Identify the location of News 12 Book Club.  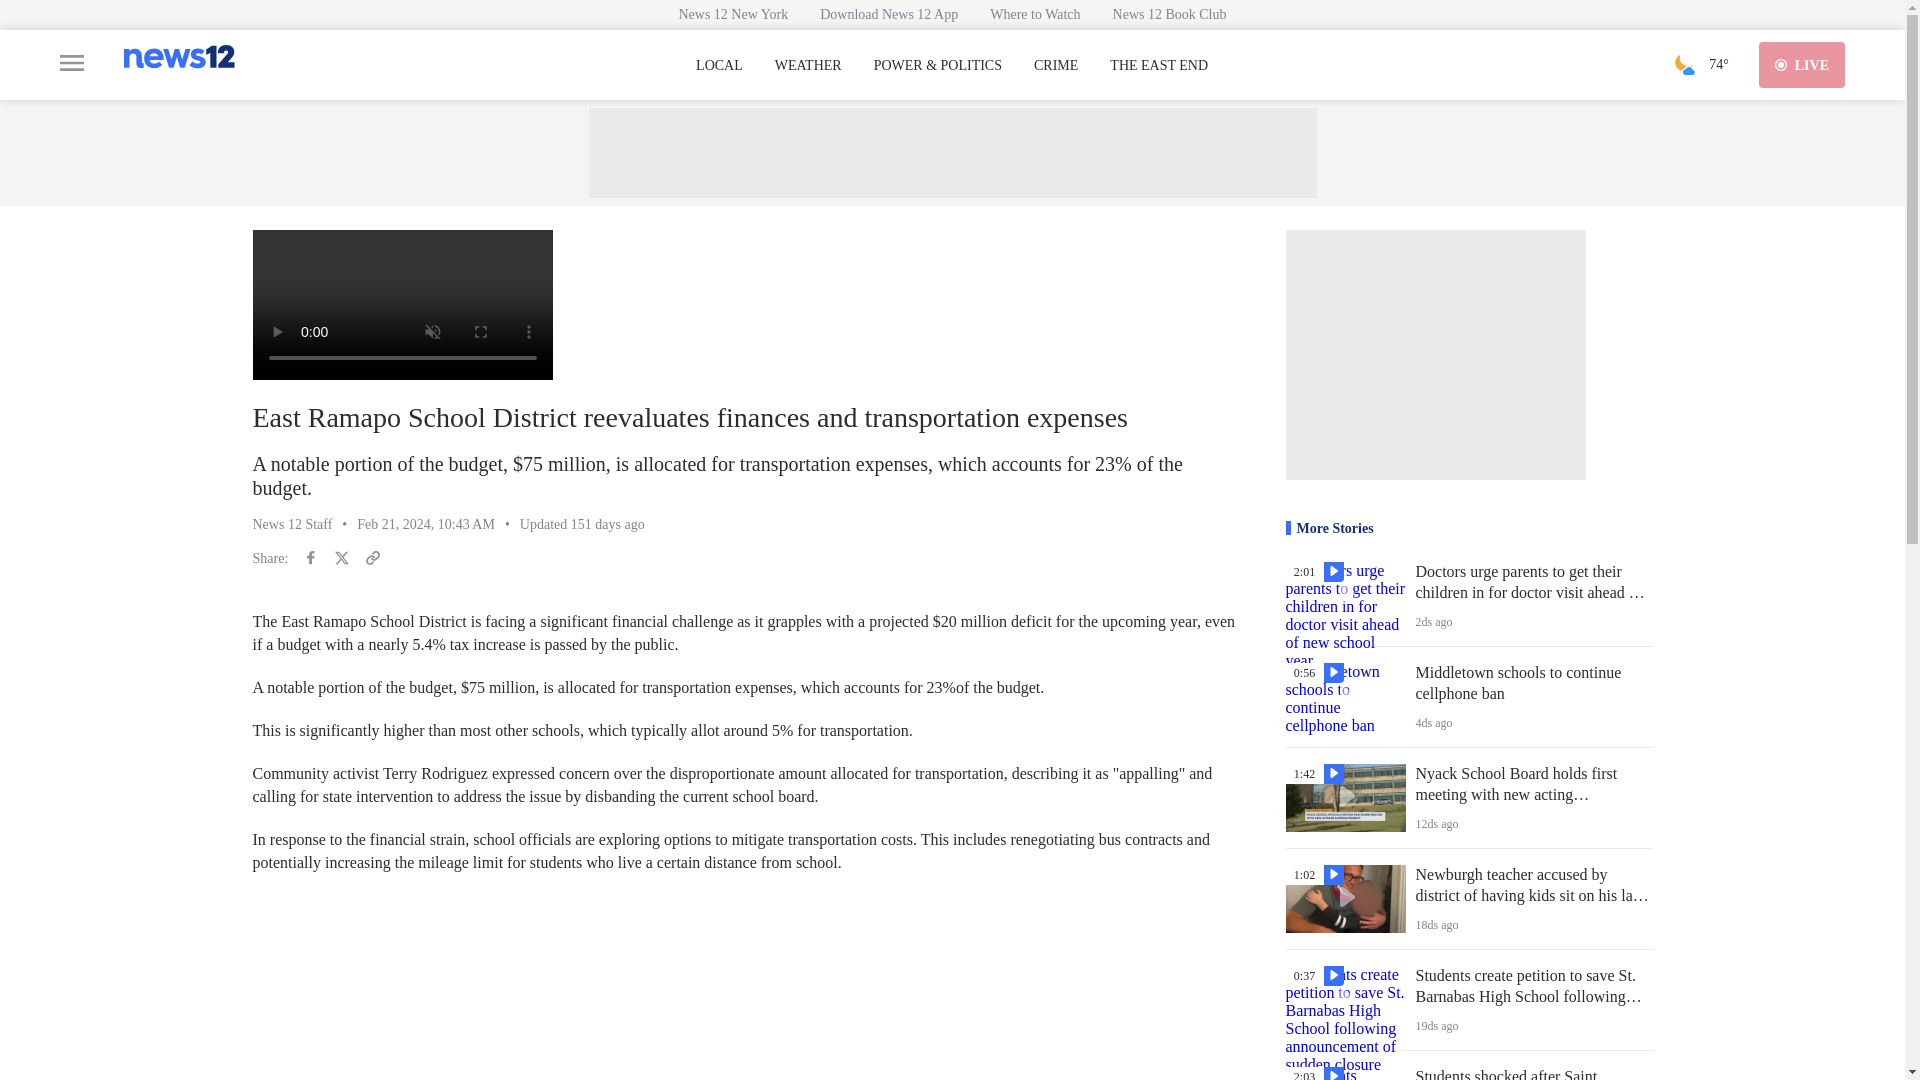
(1169, 14).